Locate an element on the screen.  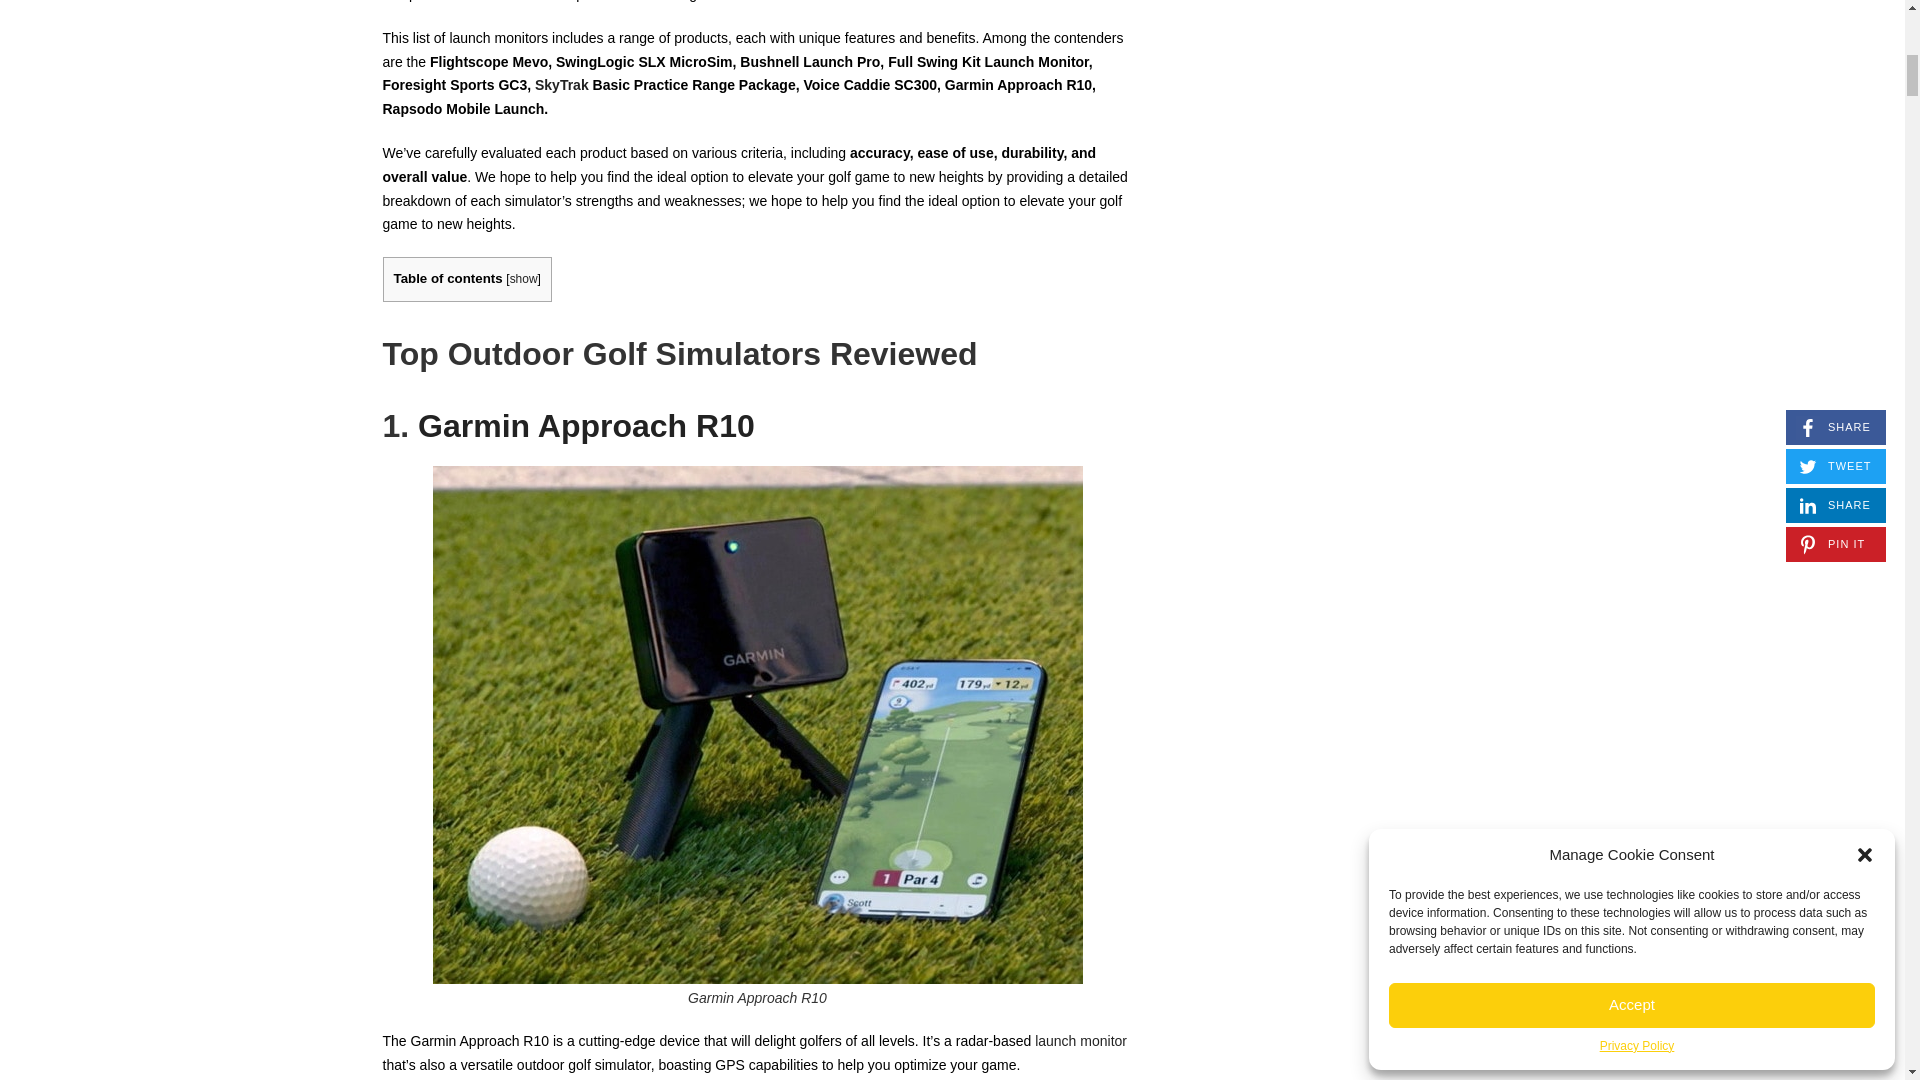
SkyTrak is located at coordinates (562, 84).